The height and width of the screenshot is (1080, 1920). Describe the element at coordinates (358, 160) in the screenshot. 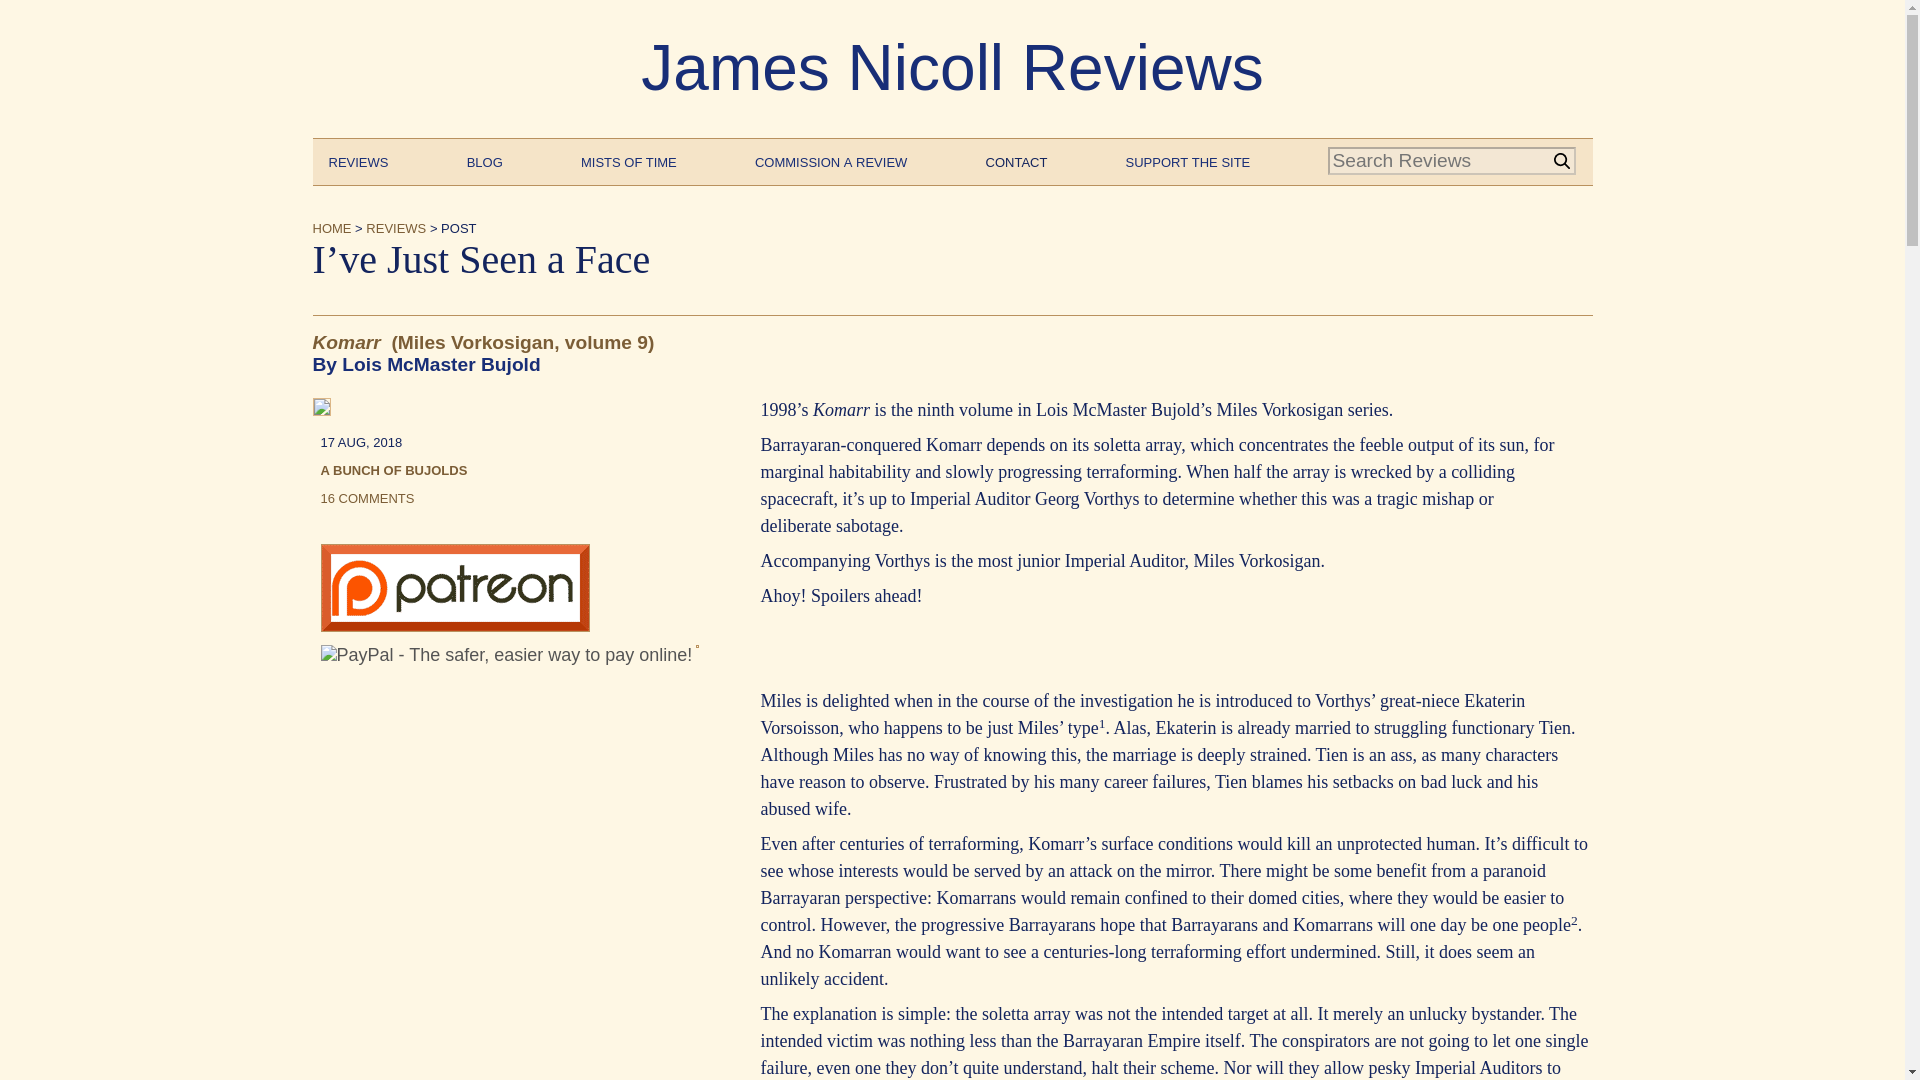

I see `Reviews` at that location.